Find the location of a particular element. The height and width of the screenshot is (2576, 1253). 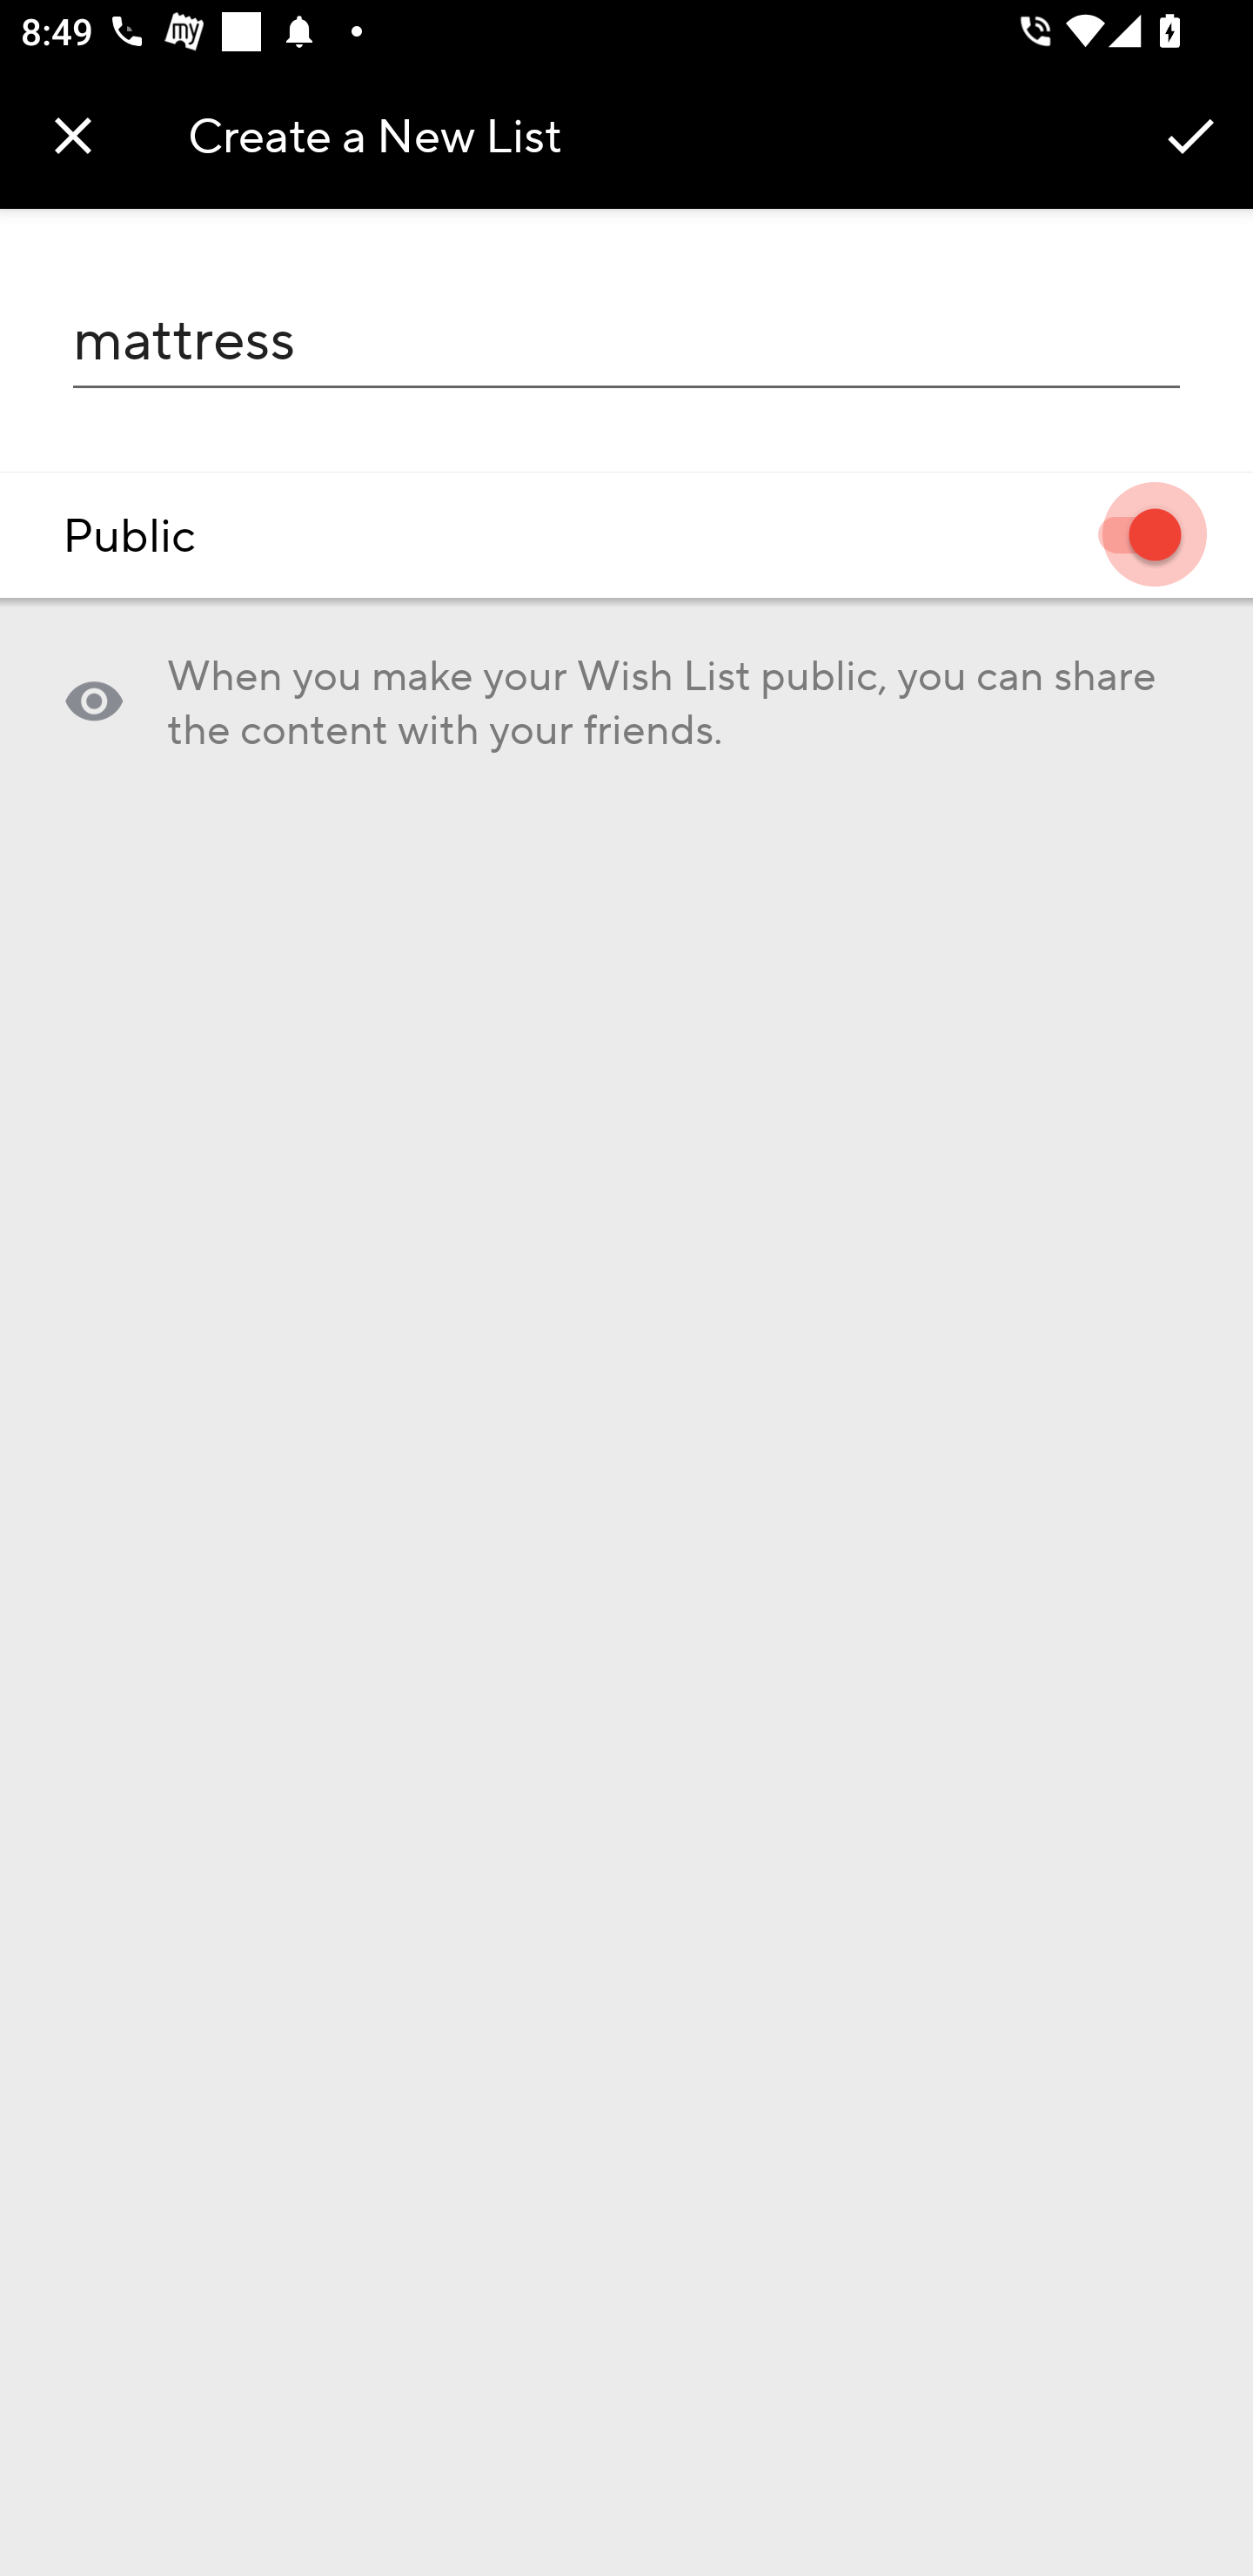

Done is located at coordinates (1190, 134).